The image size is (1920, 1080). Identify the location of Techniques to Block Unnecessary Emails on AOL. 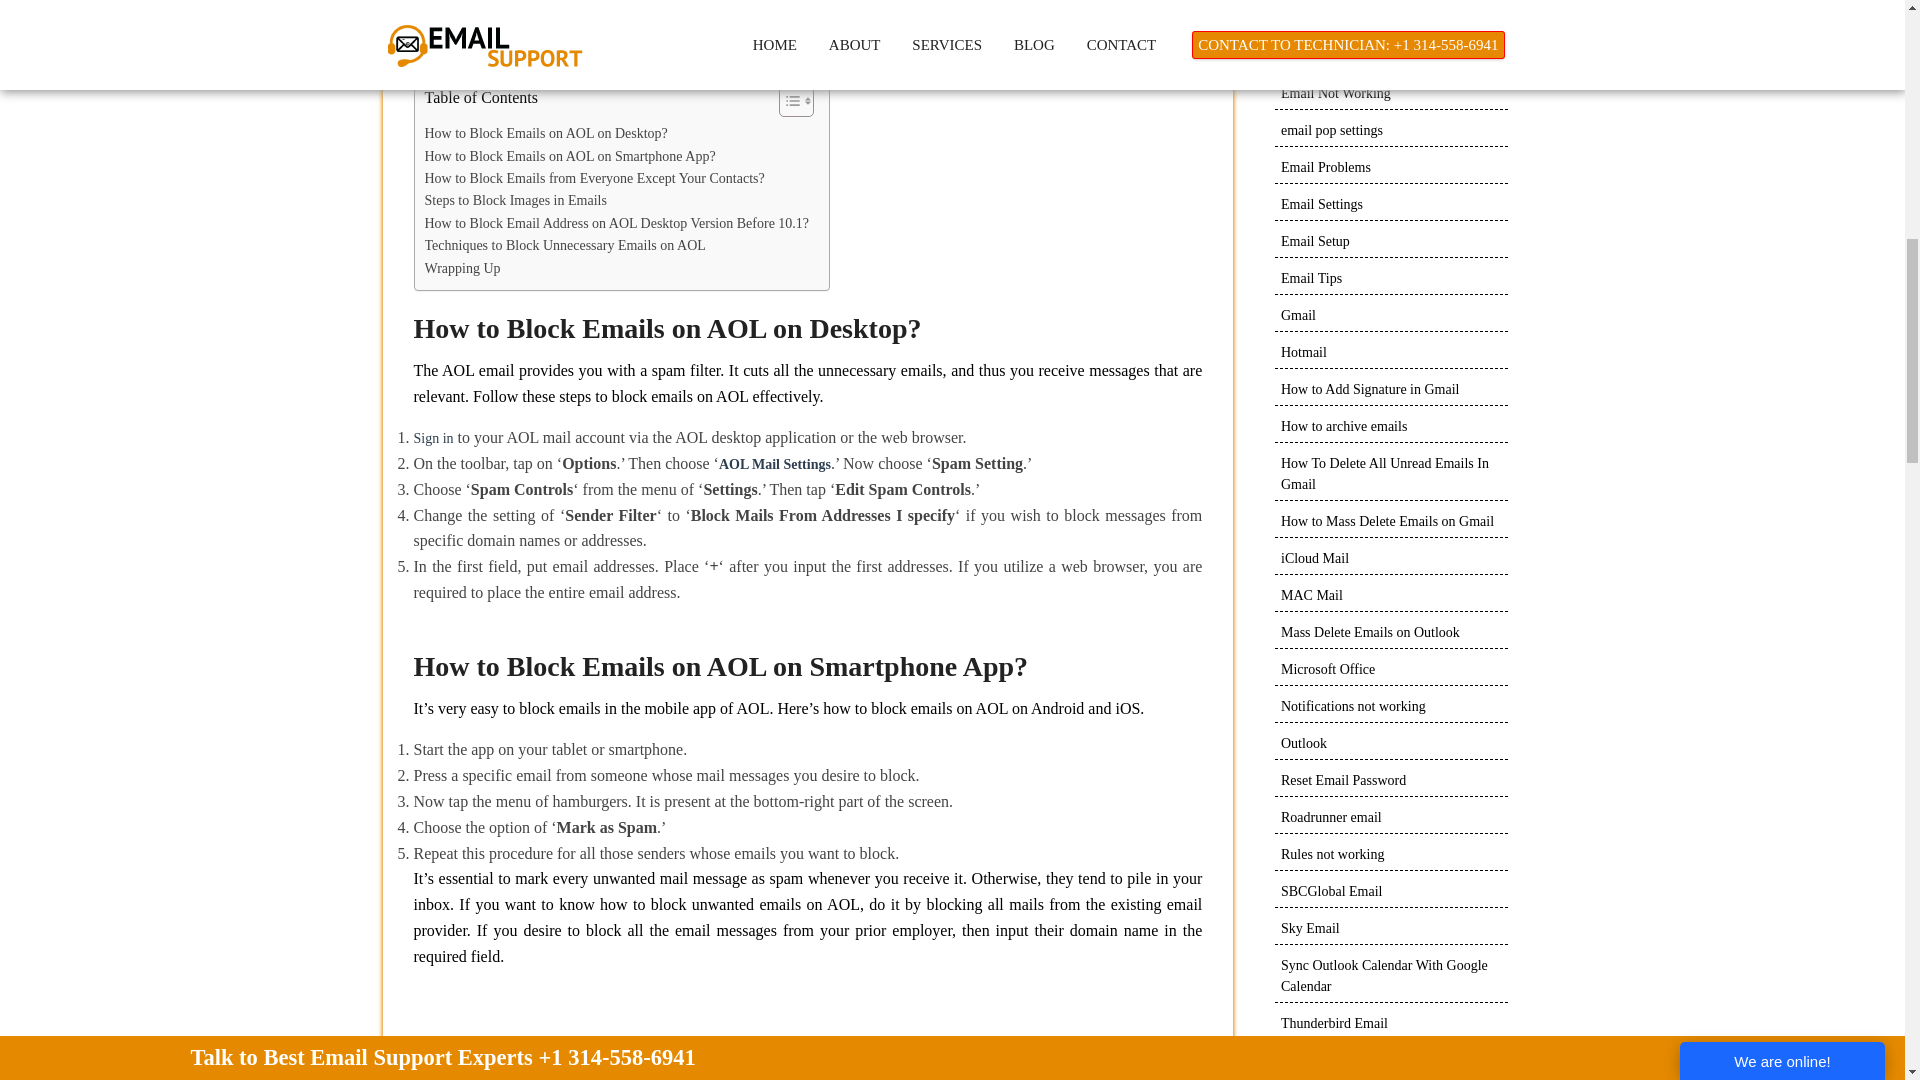
(564, 246).